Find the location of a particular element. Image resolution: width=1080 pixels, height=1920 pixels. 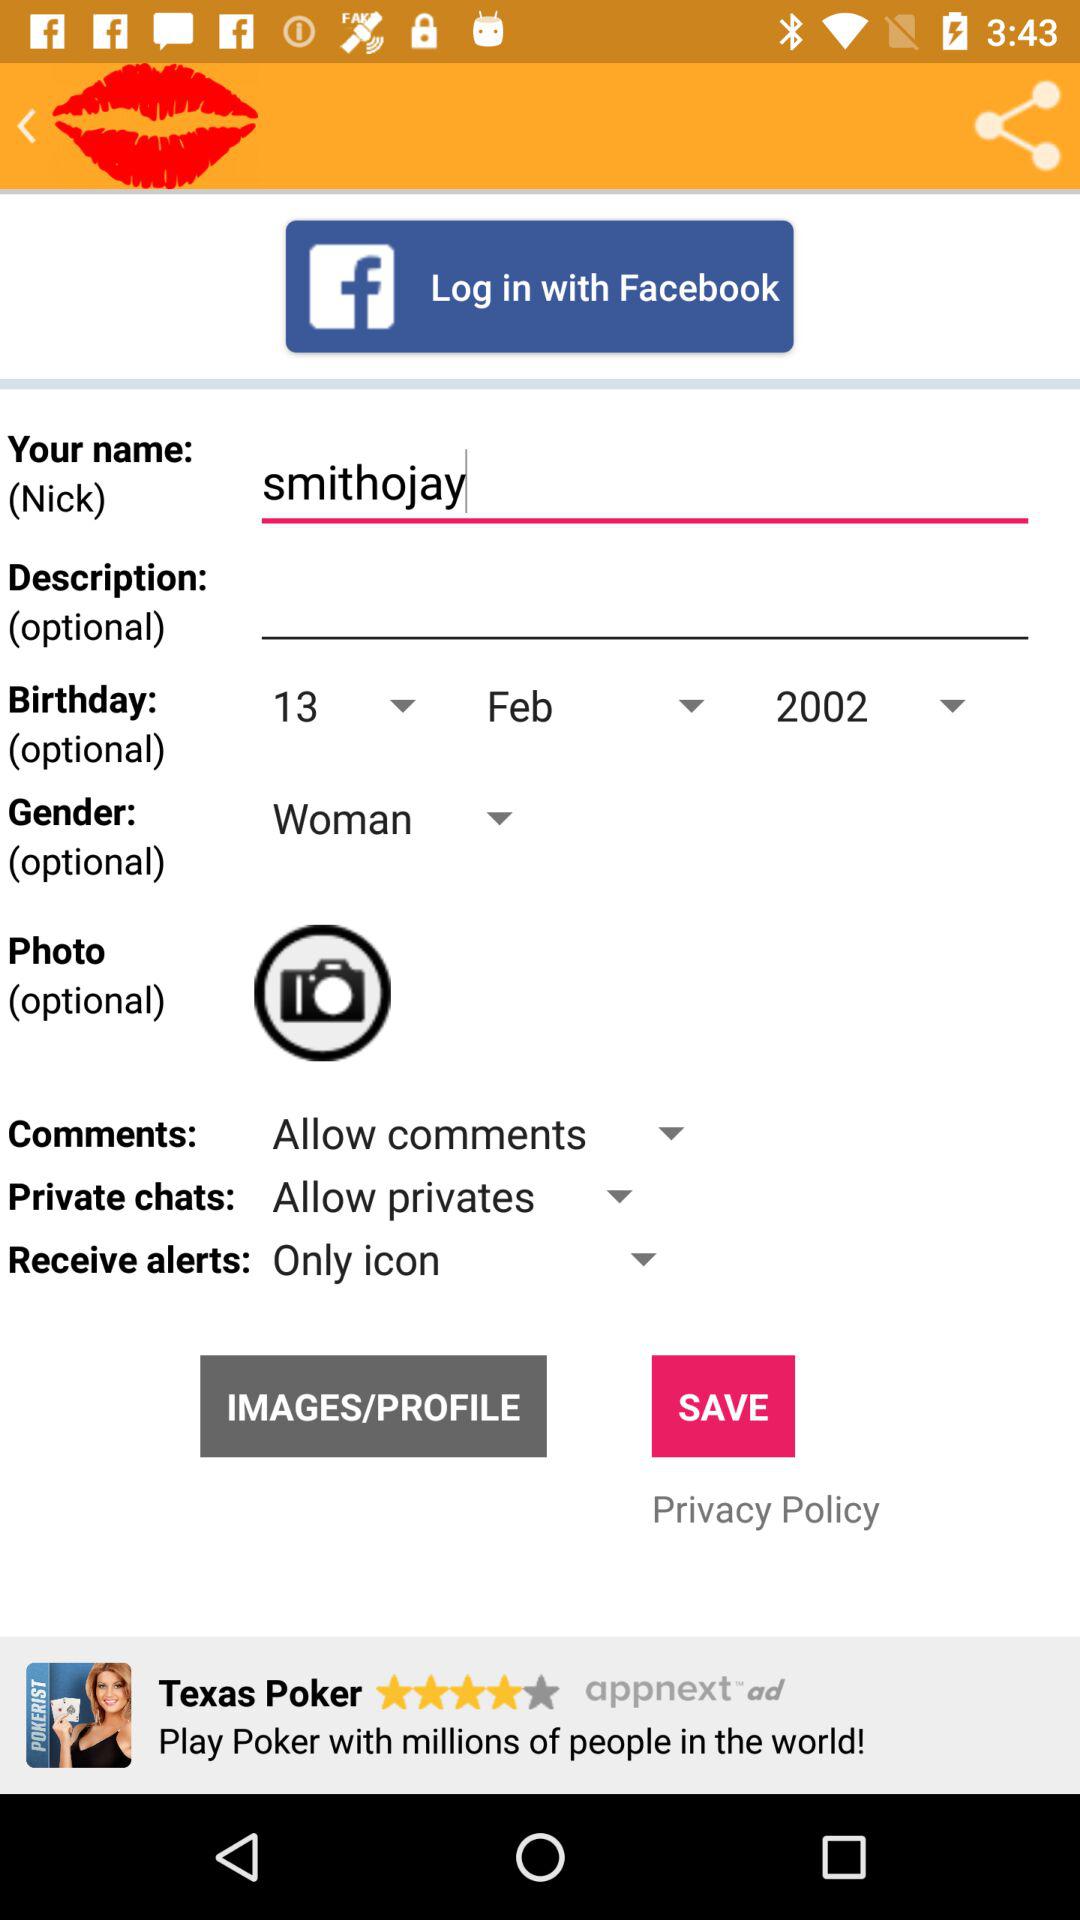

upload image is located at coordinates (322, 992).